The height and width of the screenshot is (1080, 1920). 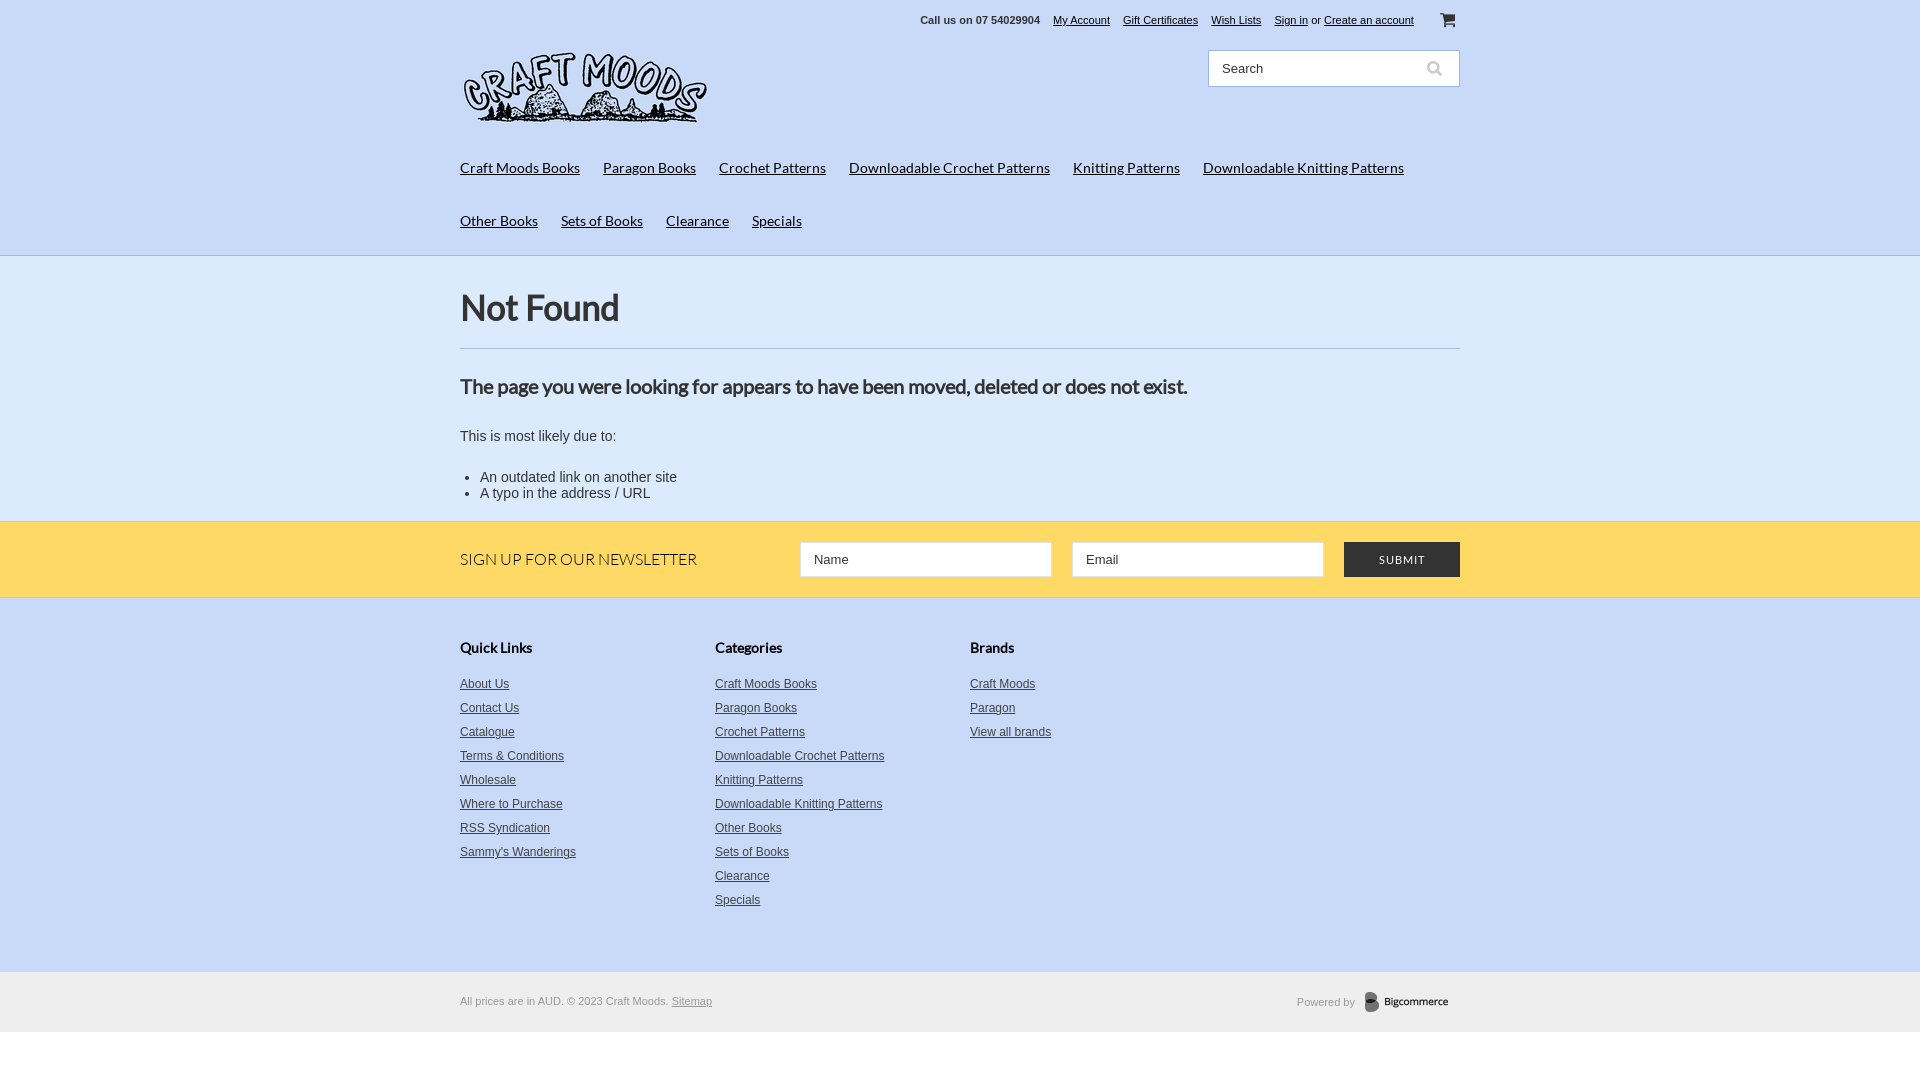 What do you see at coordinates (1236, 20) in the screenshot?
I see `Wish Lists` at bounding box center [1236, 20].